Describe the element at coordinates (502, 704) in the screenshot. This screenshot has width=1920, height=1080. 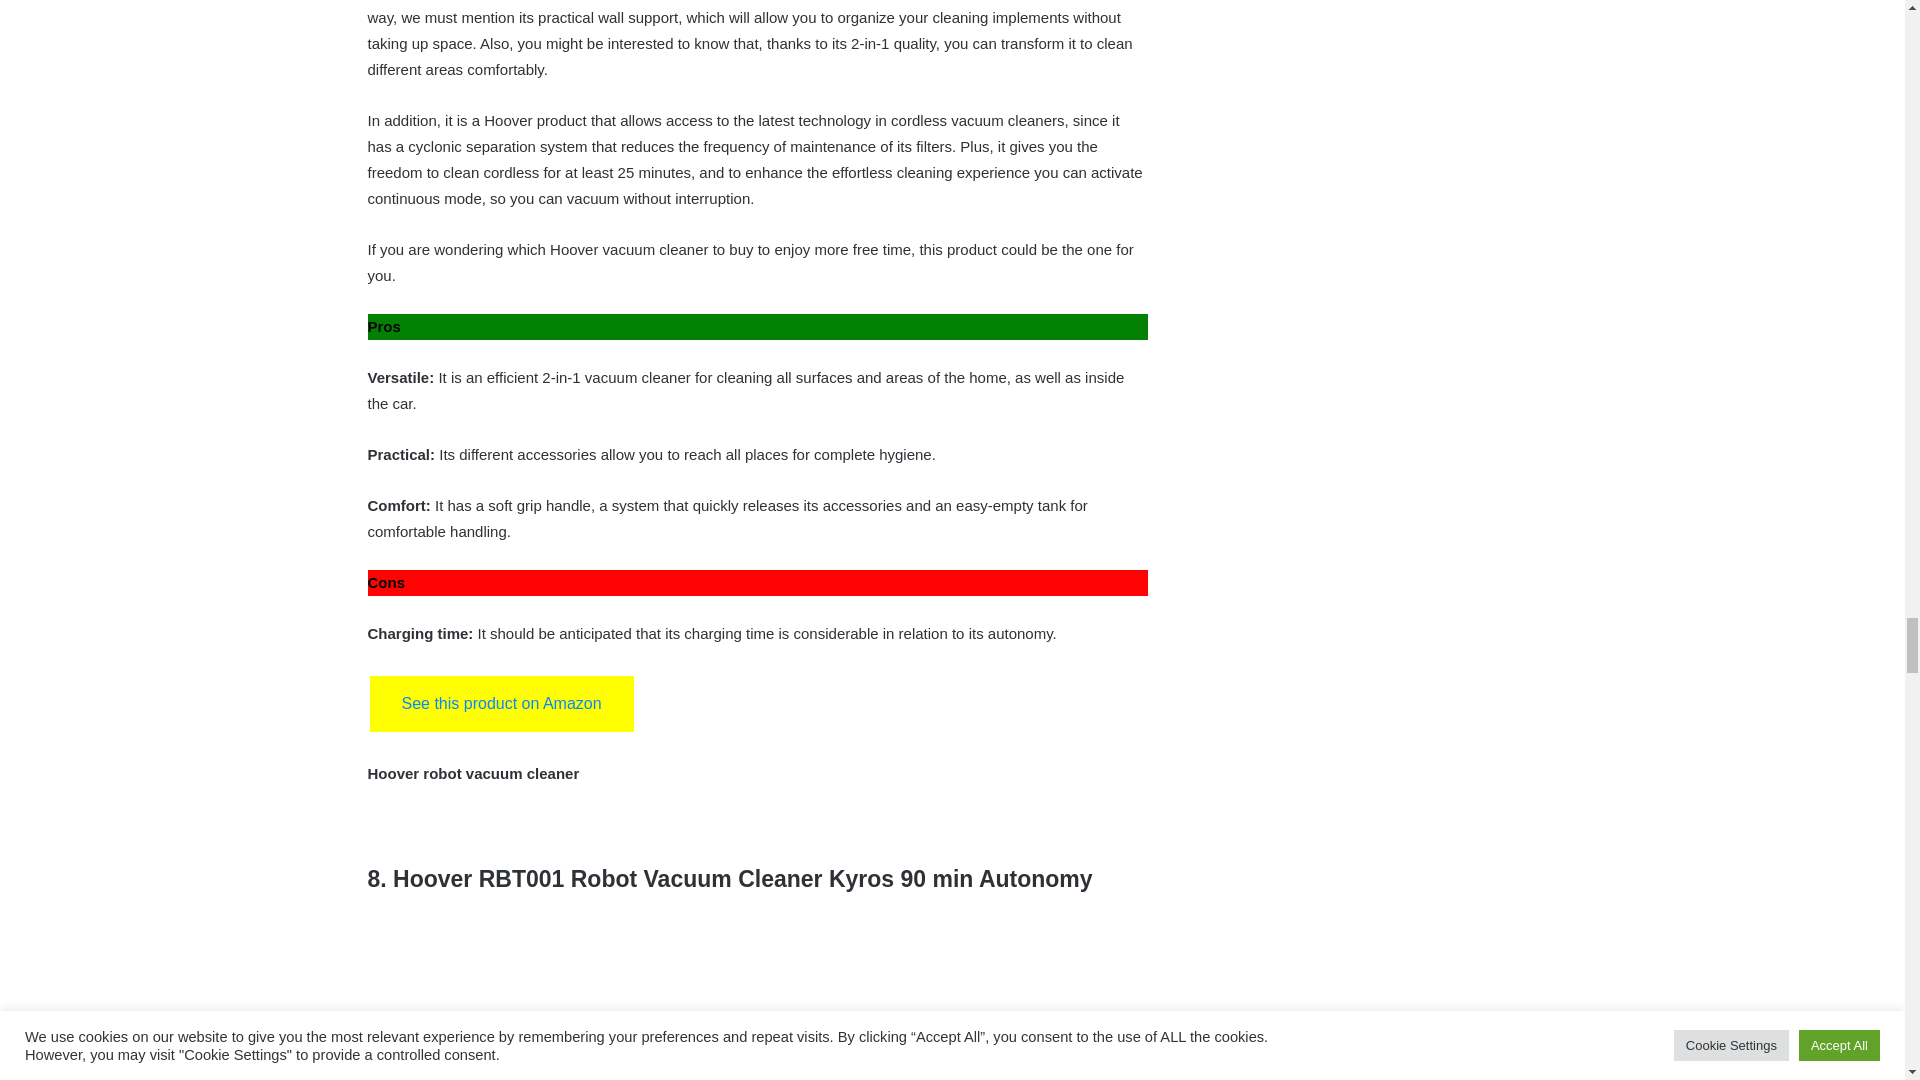
I see `See this product on Amazon` at that location.